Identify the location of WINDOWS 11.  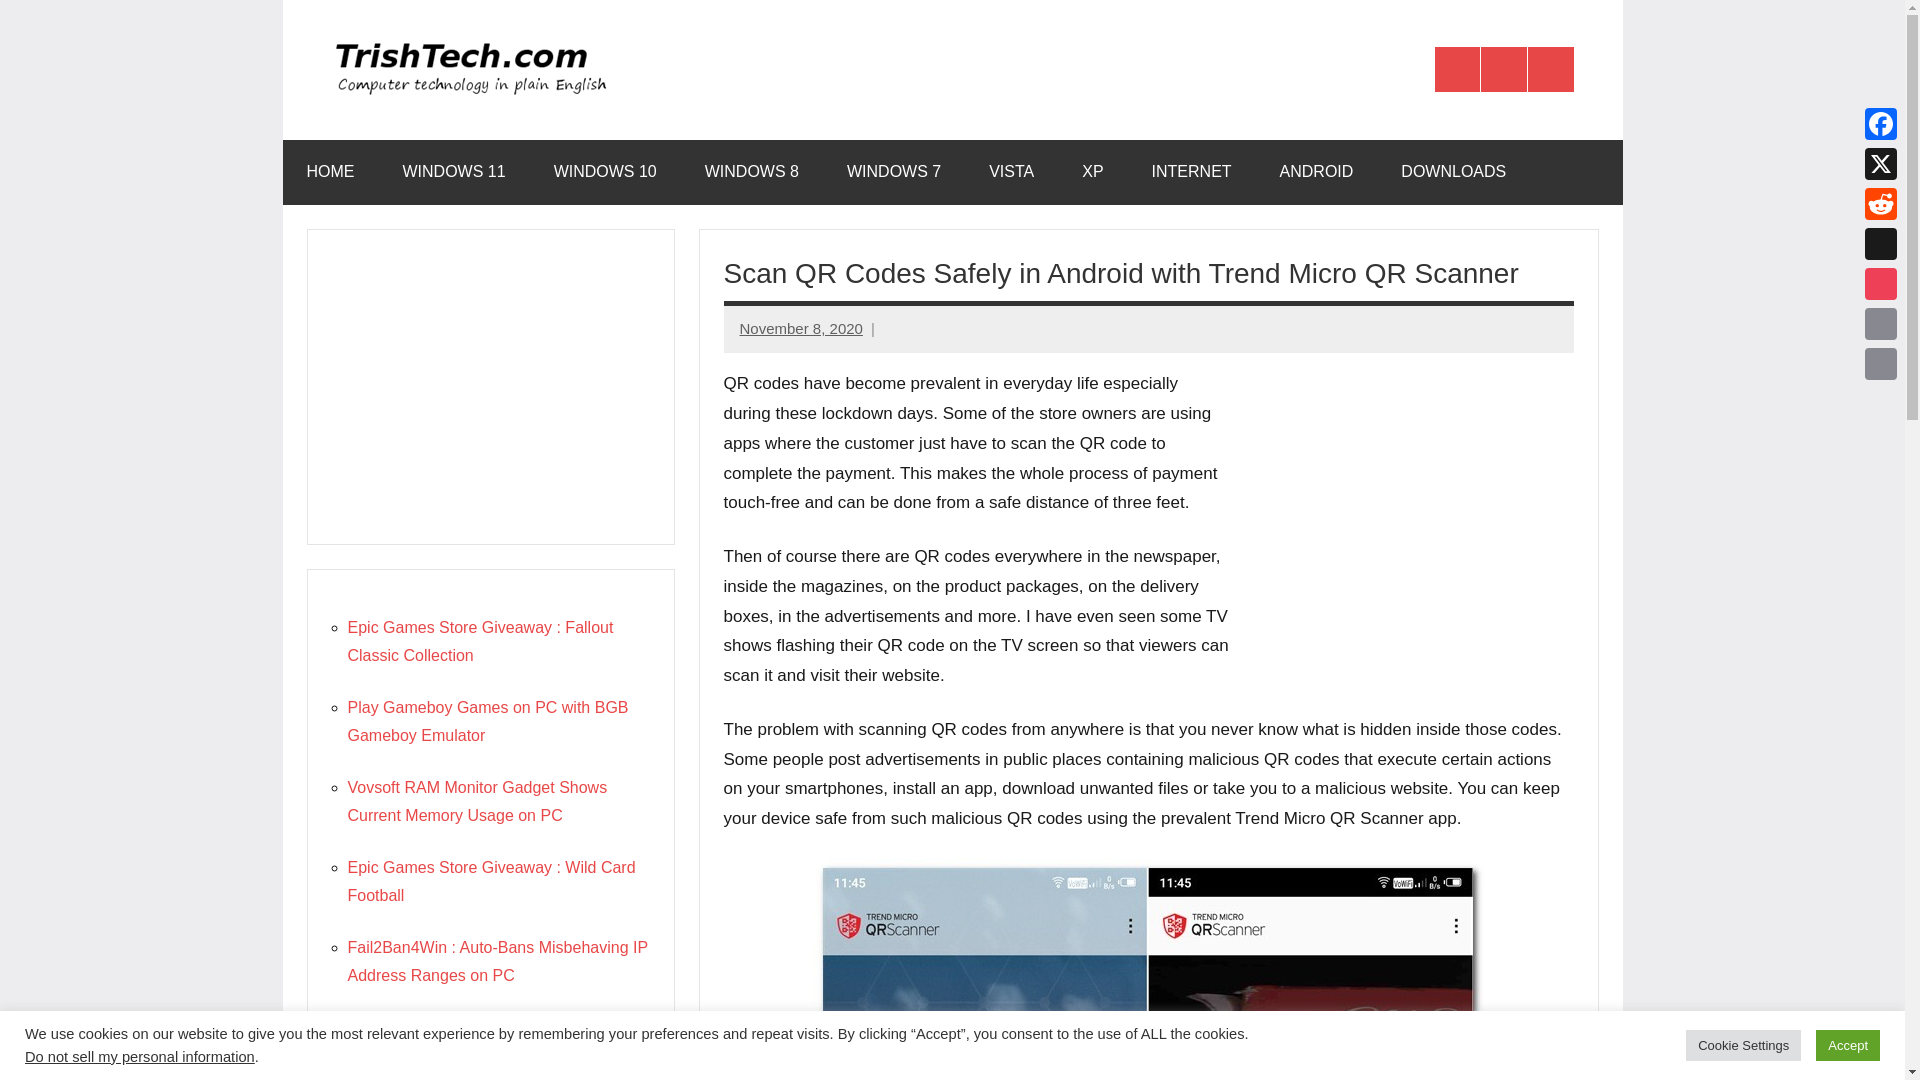
(454, 172).